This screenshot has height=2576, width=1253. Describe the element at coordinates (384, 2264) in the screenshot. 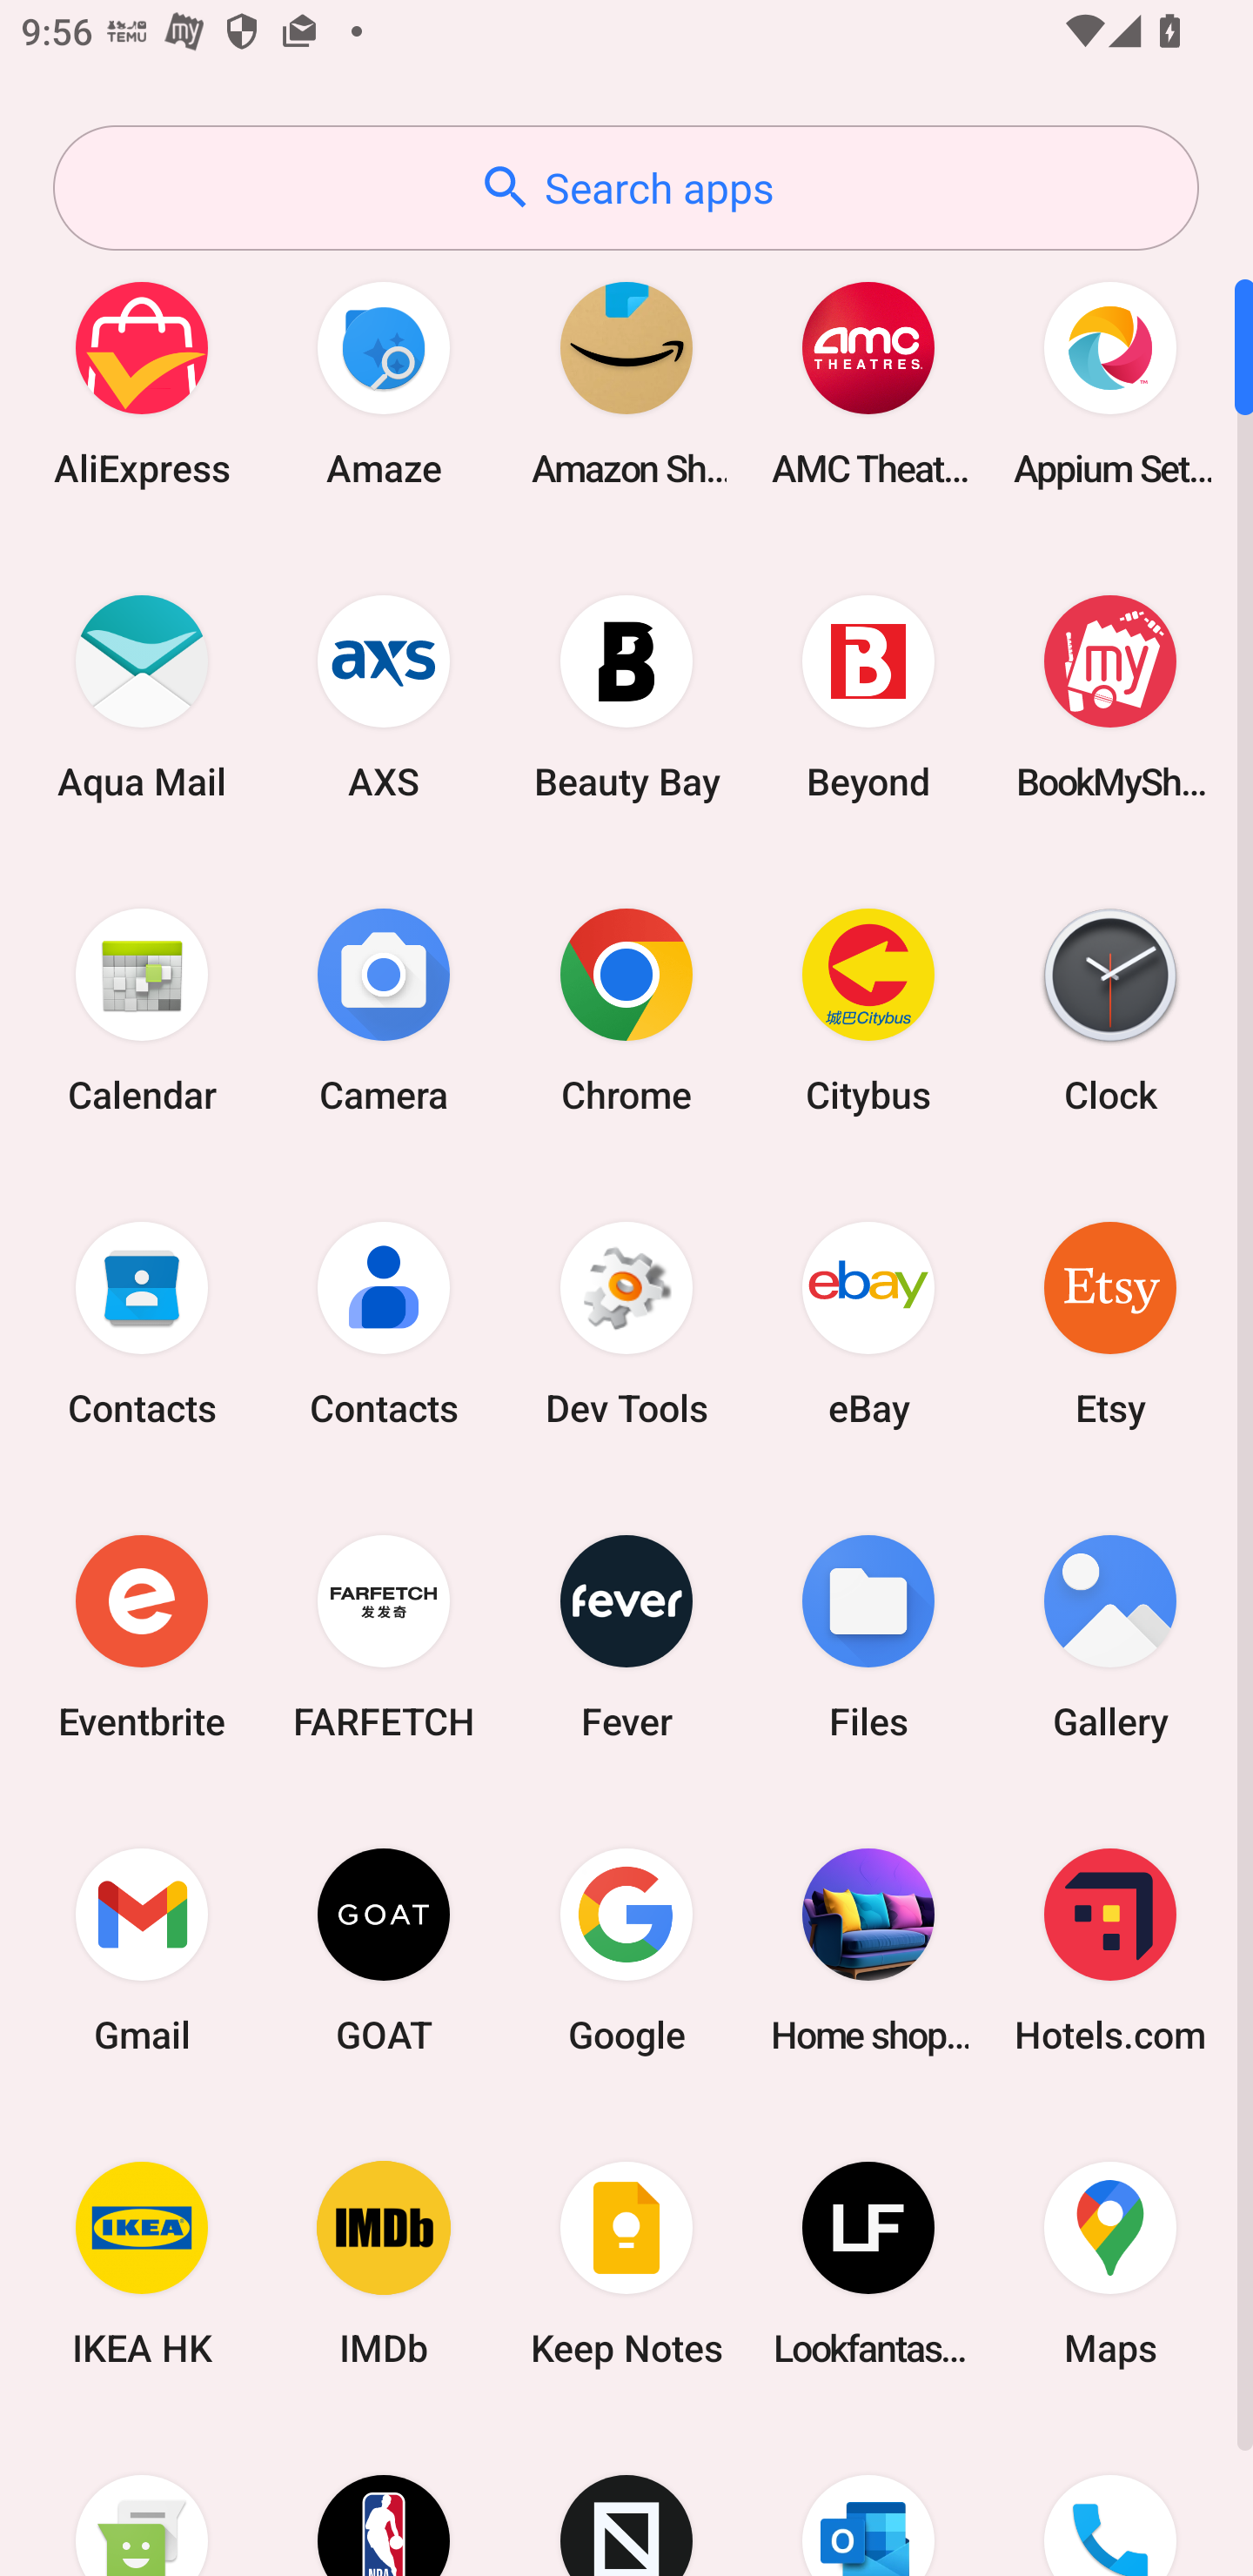

I see `IMDb` at that location.